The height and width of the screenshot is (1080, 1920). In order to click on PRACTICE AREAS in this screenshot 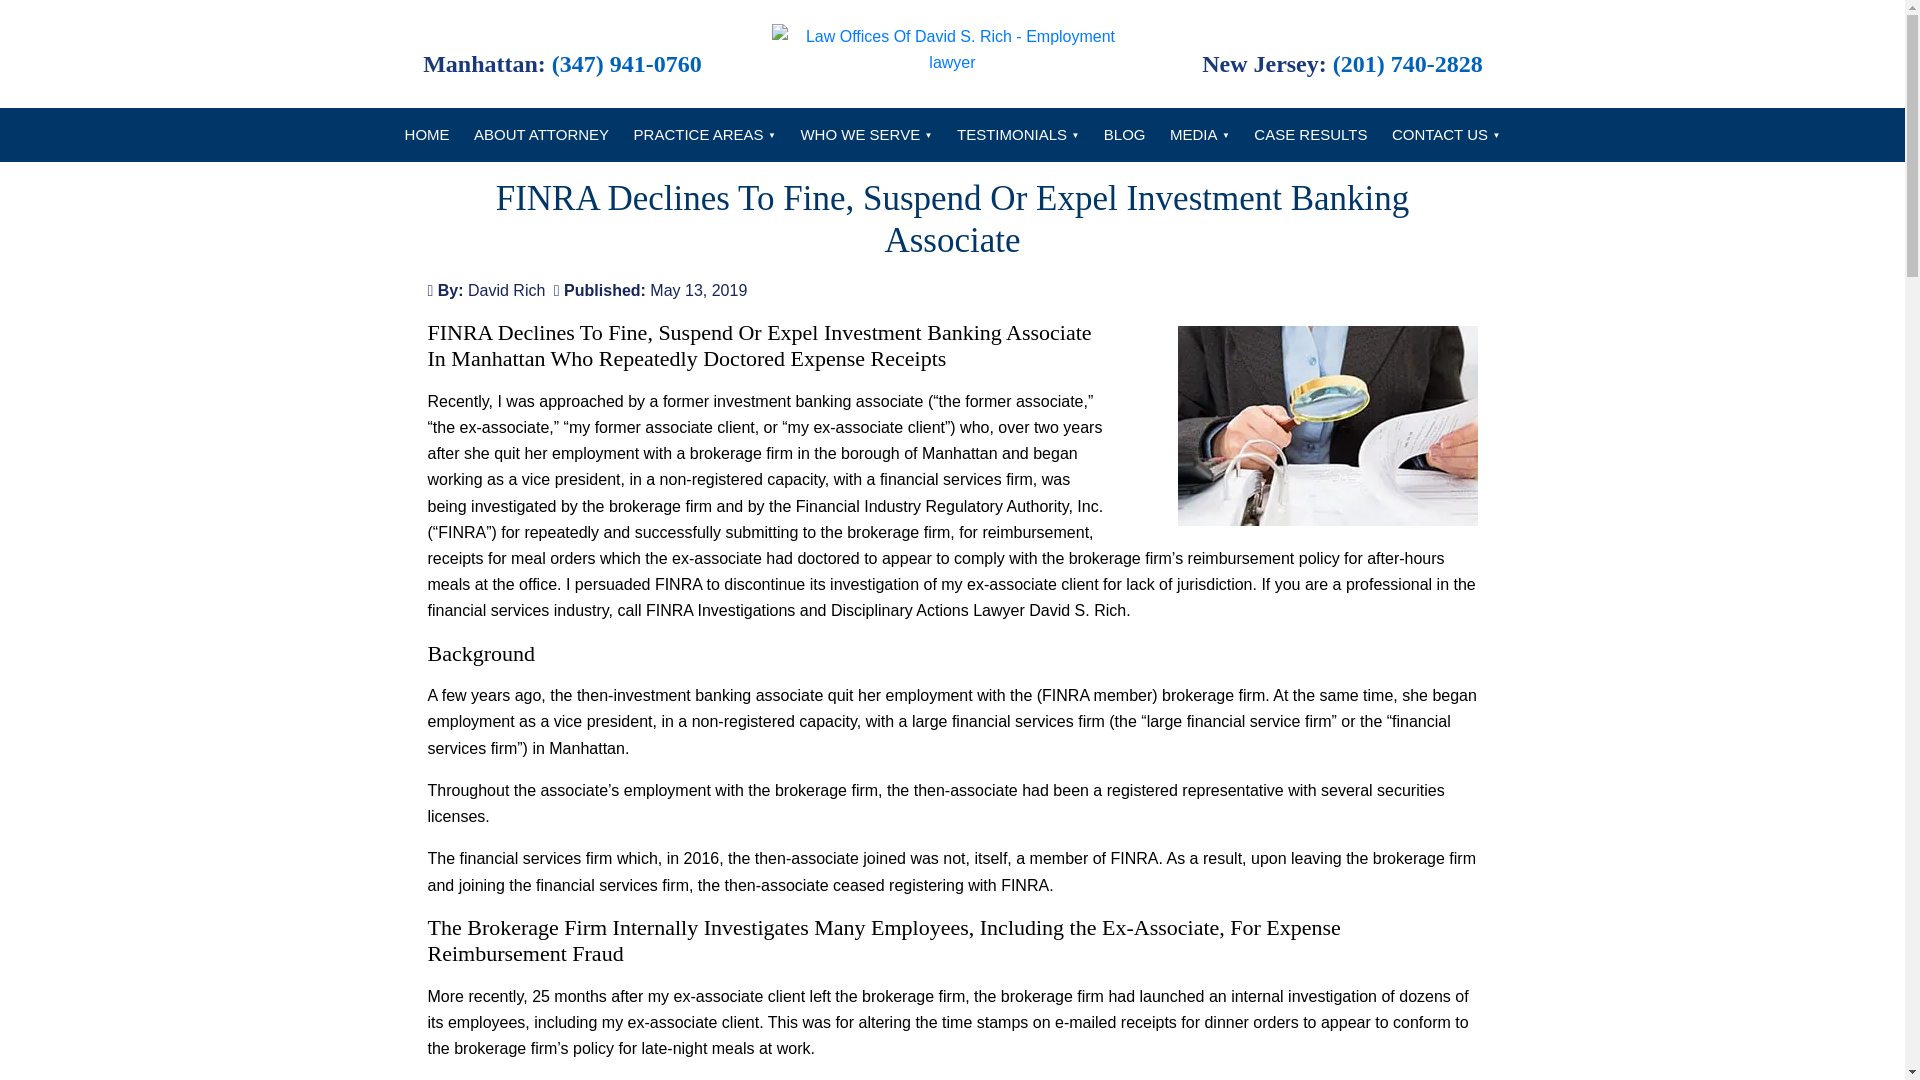, I will do `click(704, 135)`.